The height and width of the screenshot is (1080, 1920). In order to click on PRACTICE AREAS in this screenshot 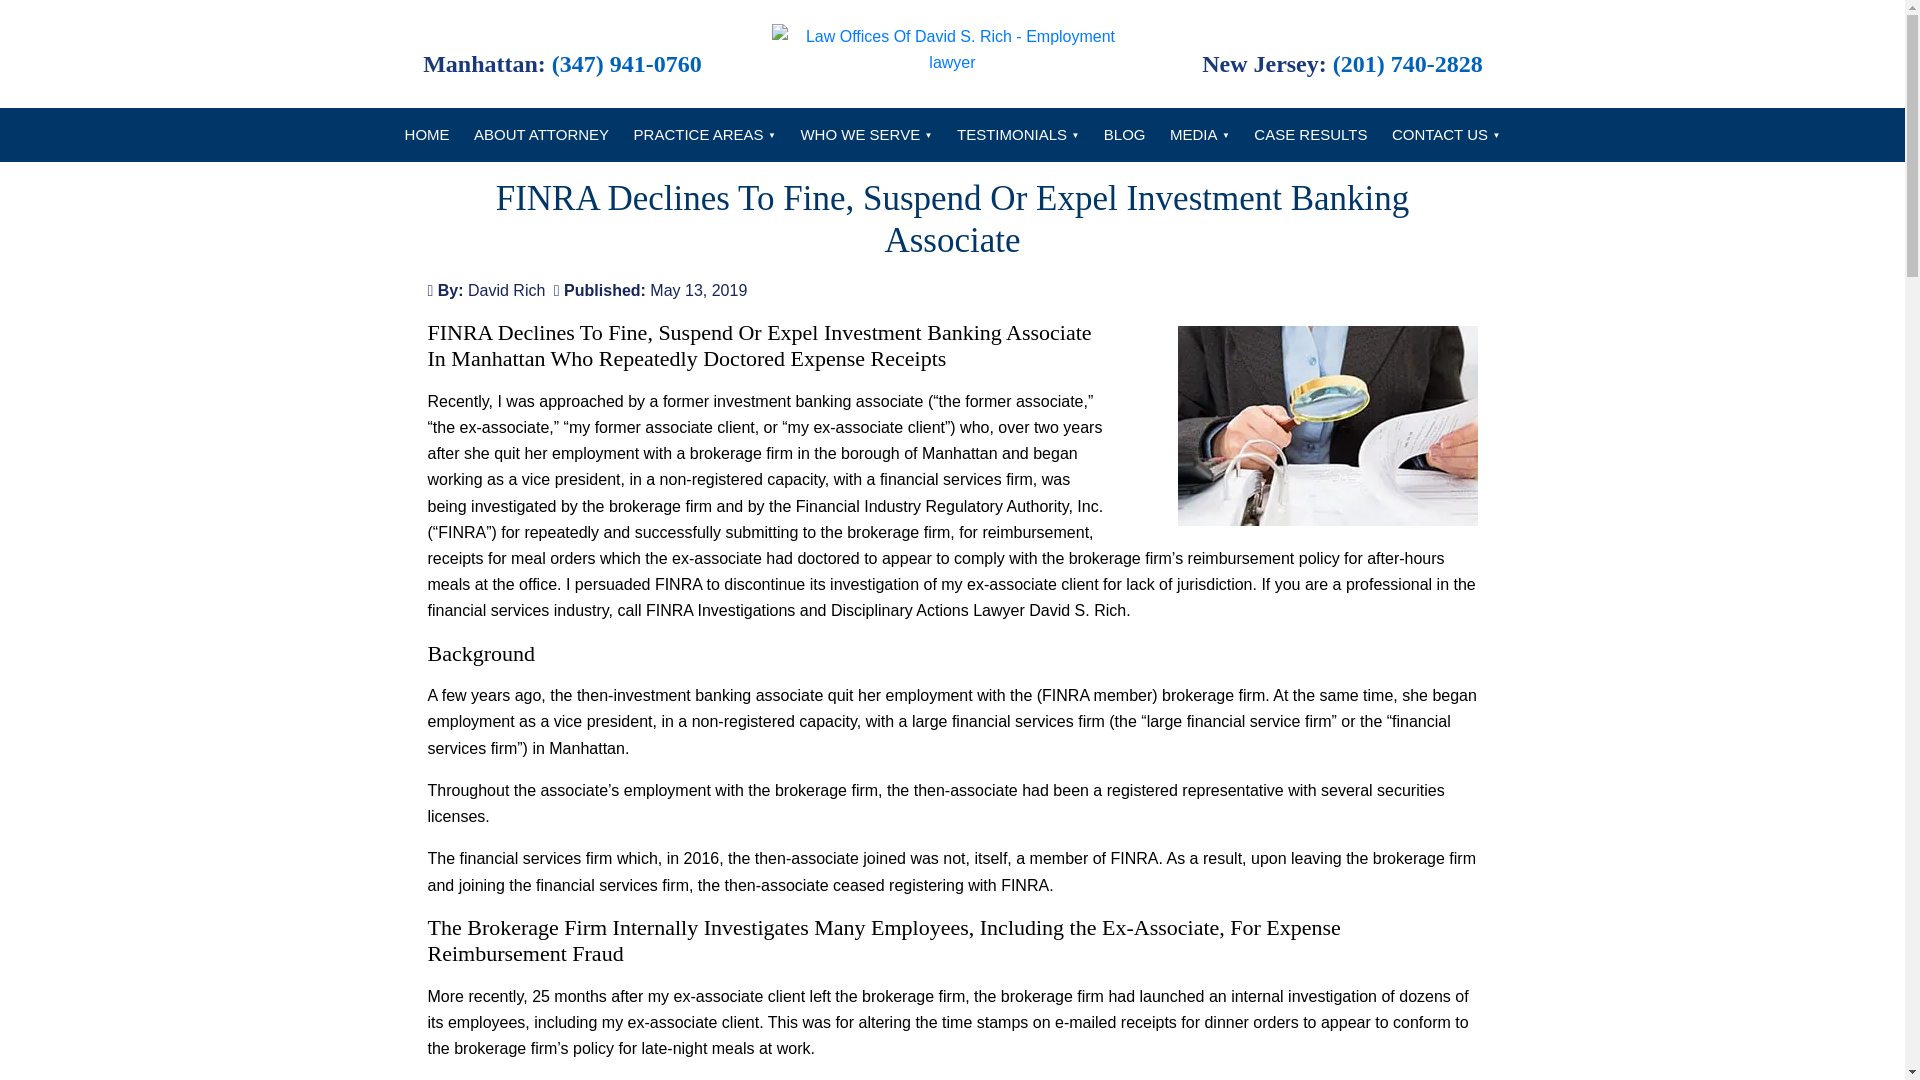, I will do `click(704, 135)`.